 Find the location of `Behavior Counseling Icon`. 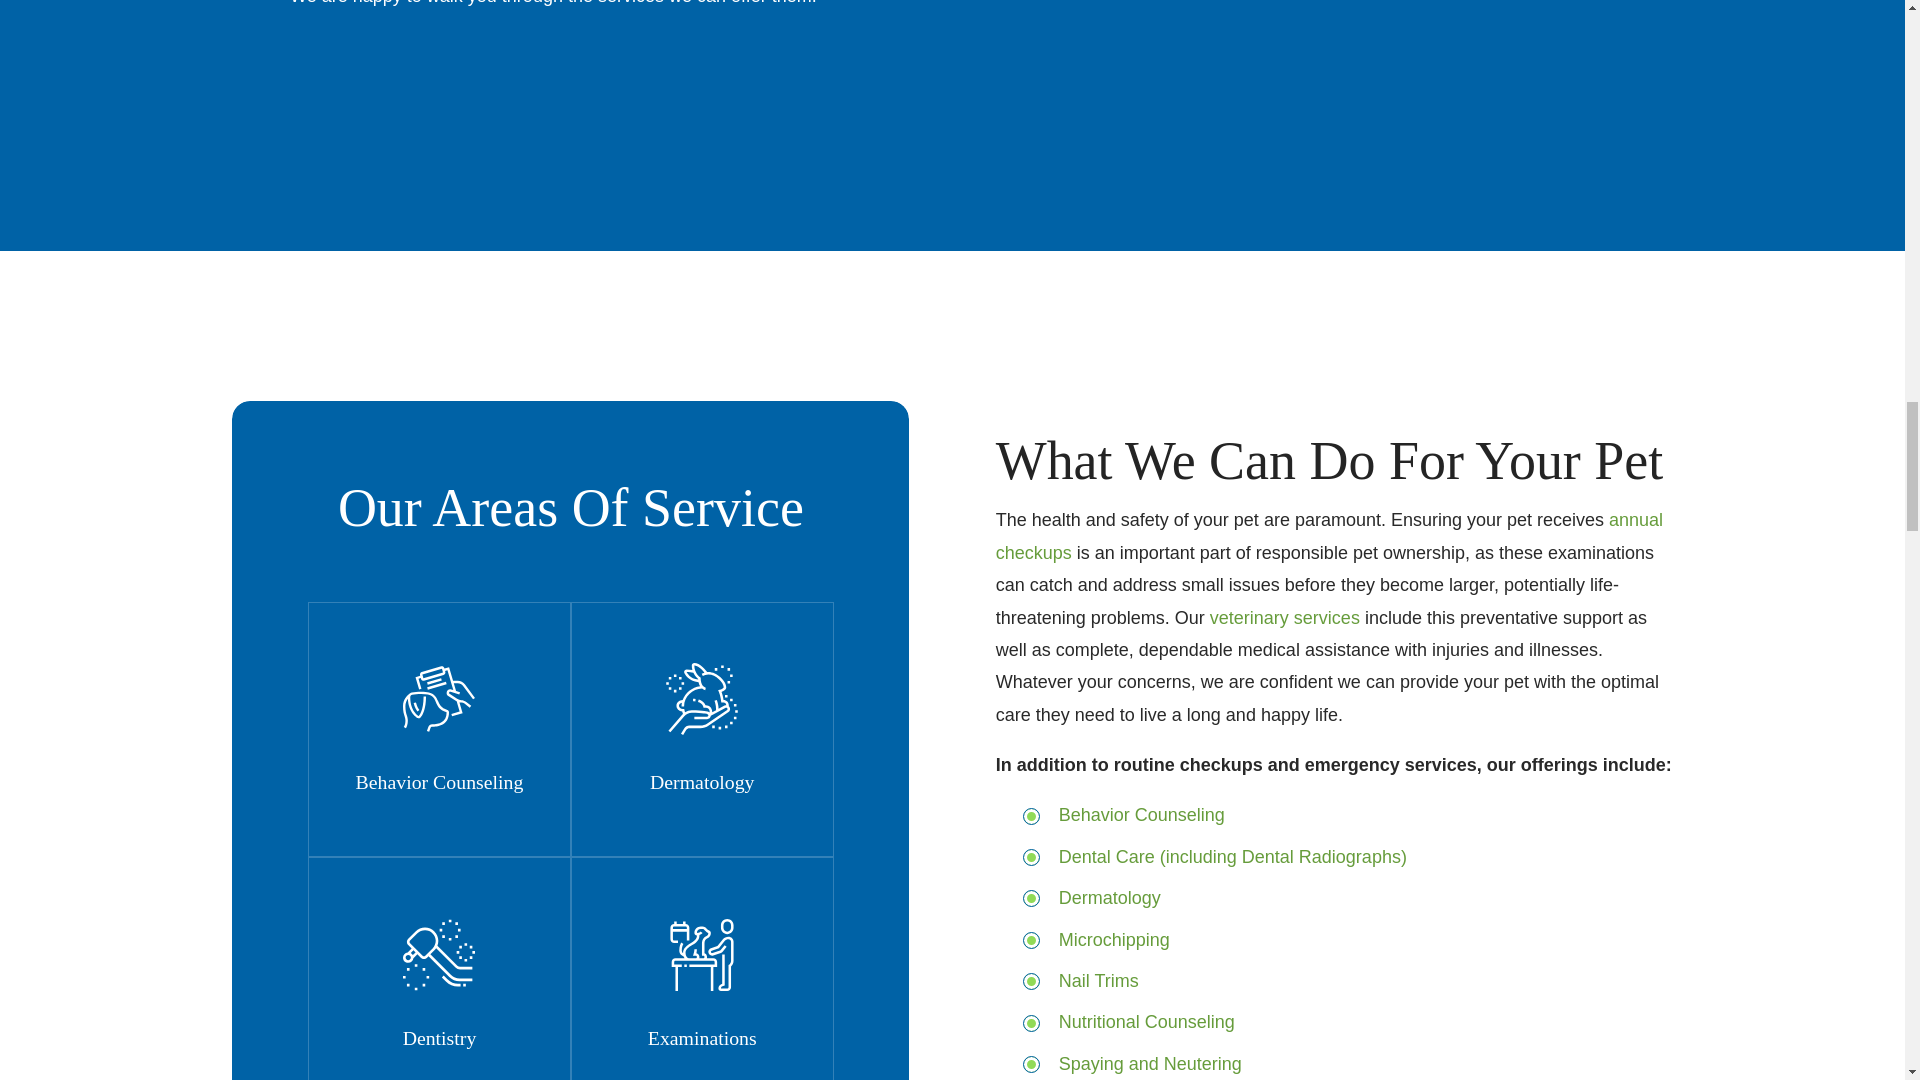

Behavior Counseling Icon is located at coordinates (438, 699).